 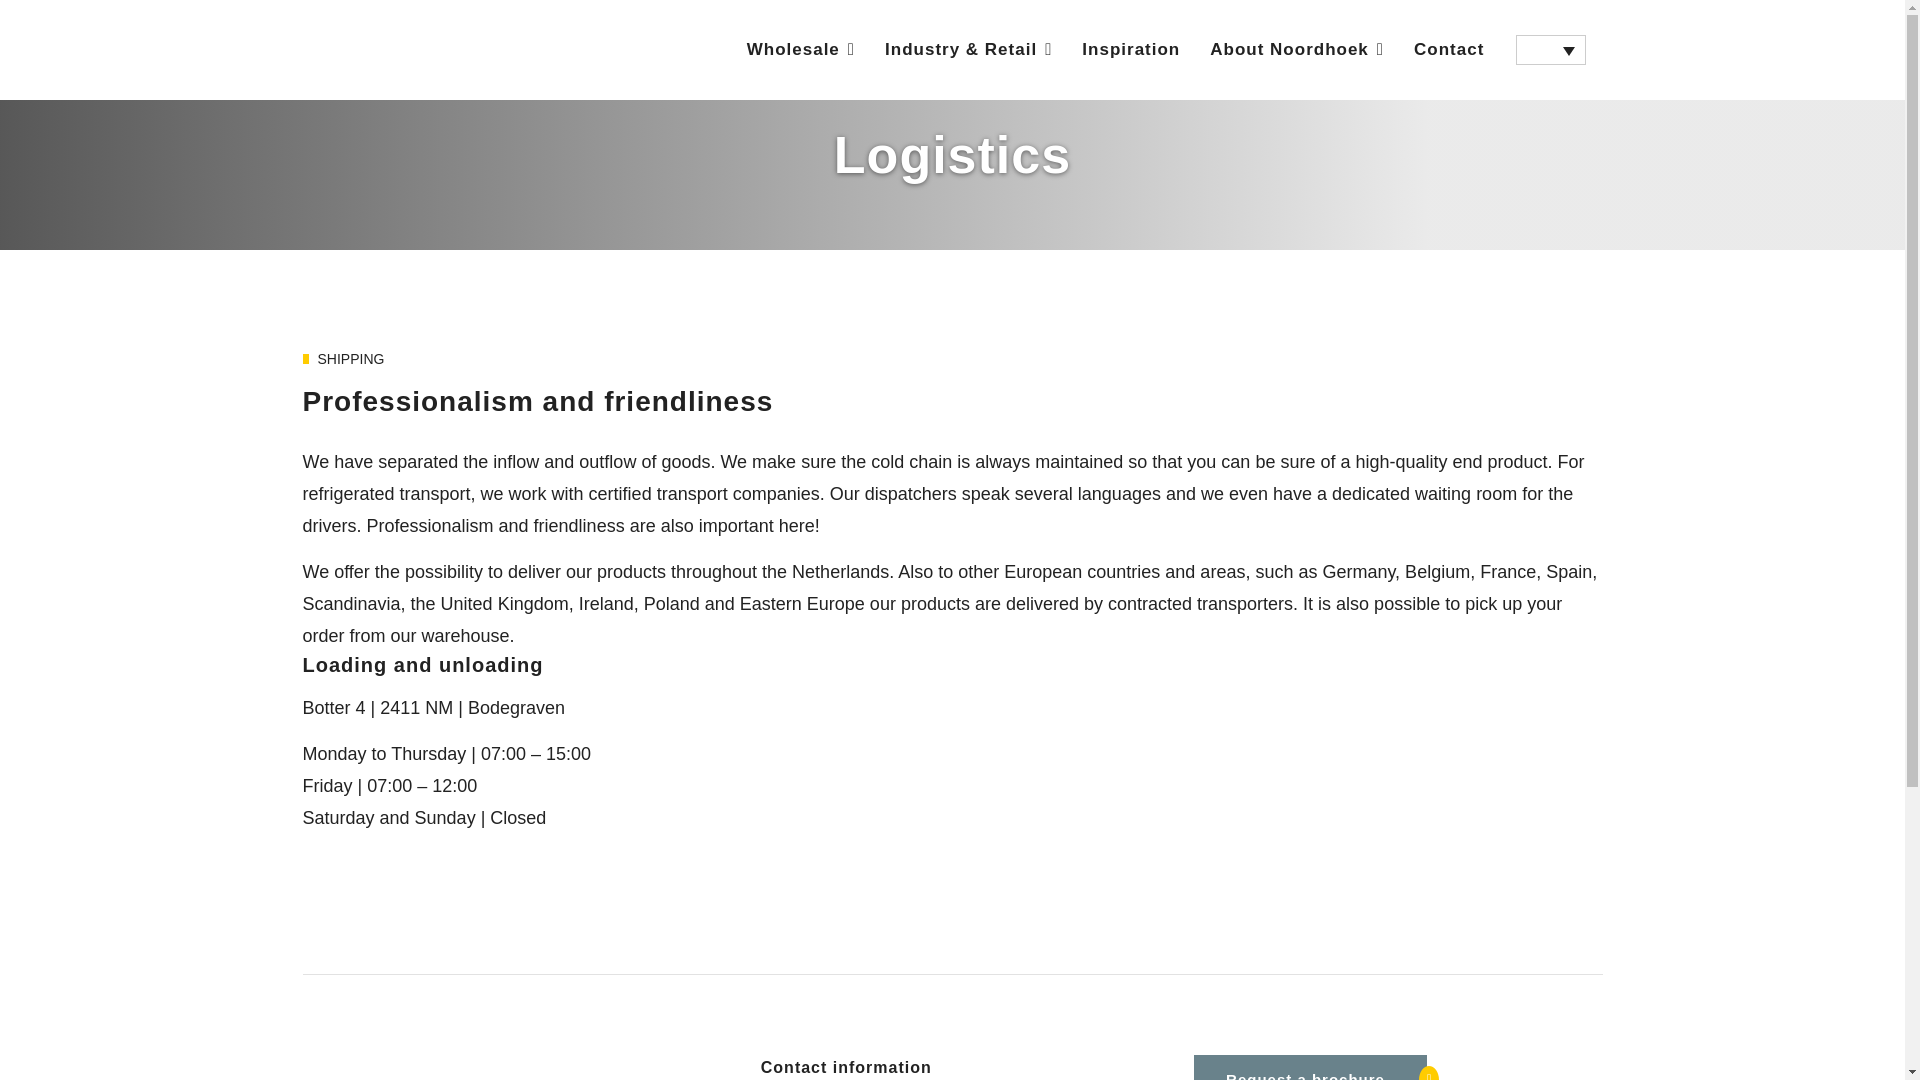 I want to click on Wholesale, so click(x=800, y=50).